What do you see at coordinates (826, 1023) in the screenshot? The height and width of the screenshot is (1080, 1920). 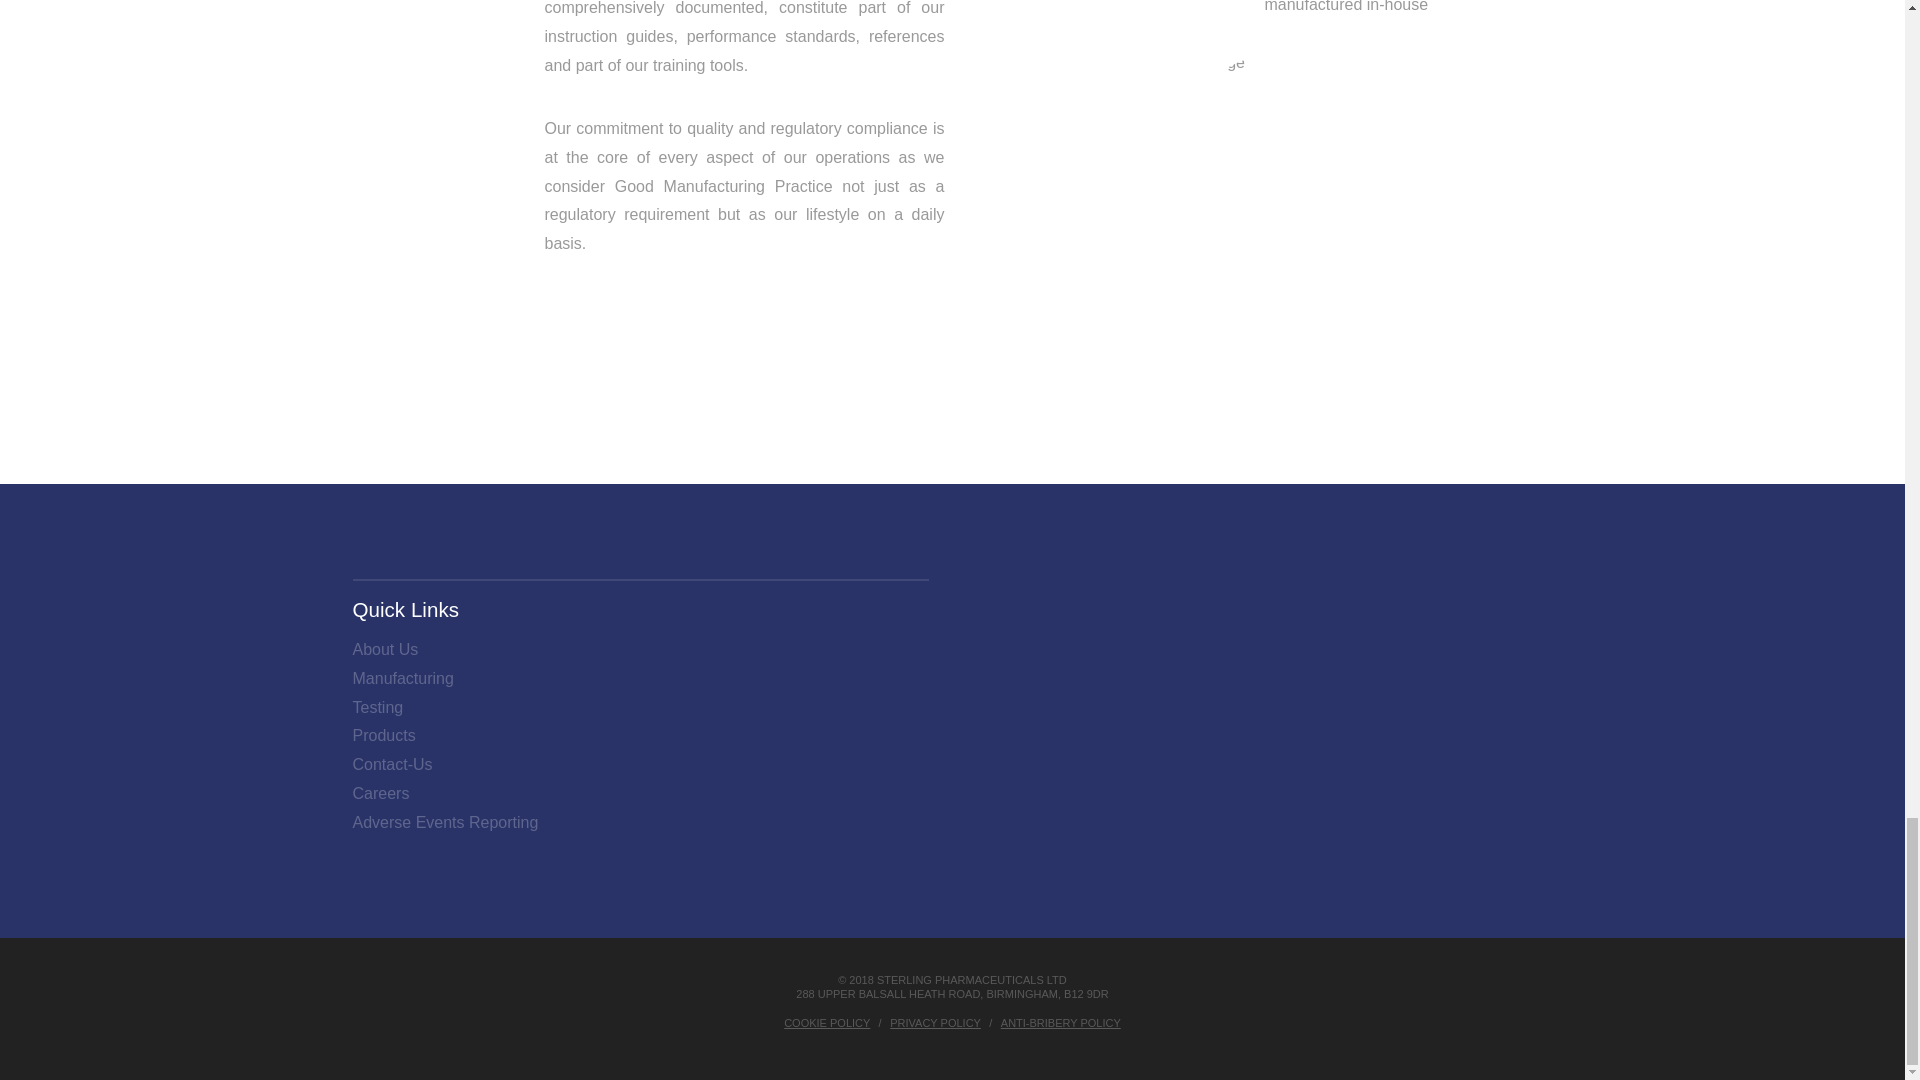 I see `COOKIE POLICY` at bounding box center [826, 1023].